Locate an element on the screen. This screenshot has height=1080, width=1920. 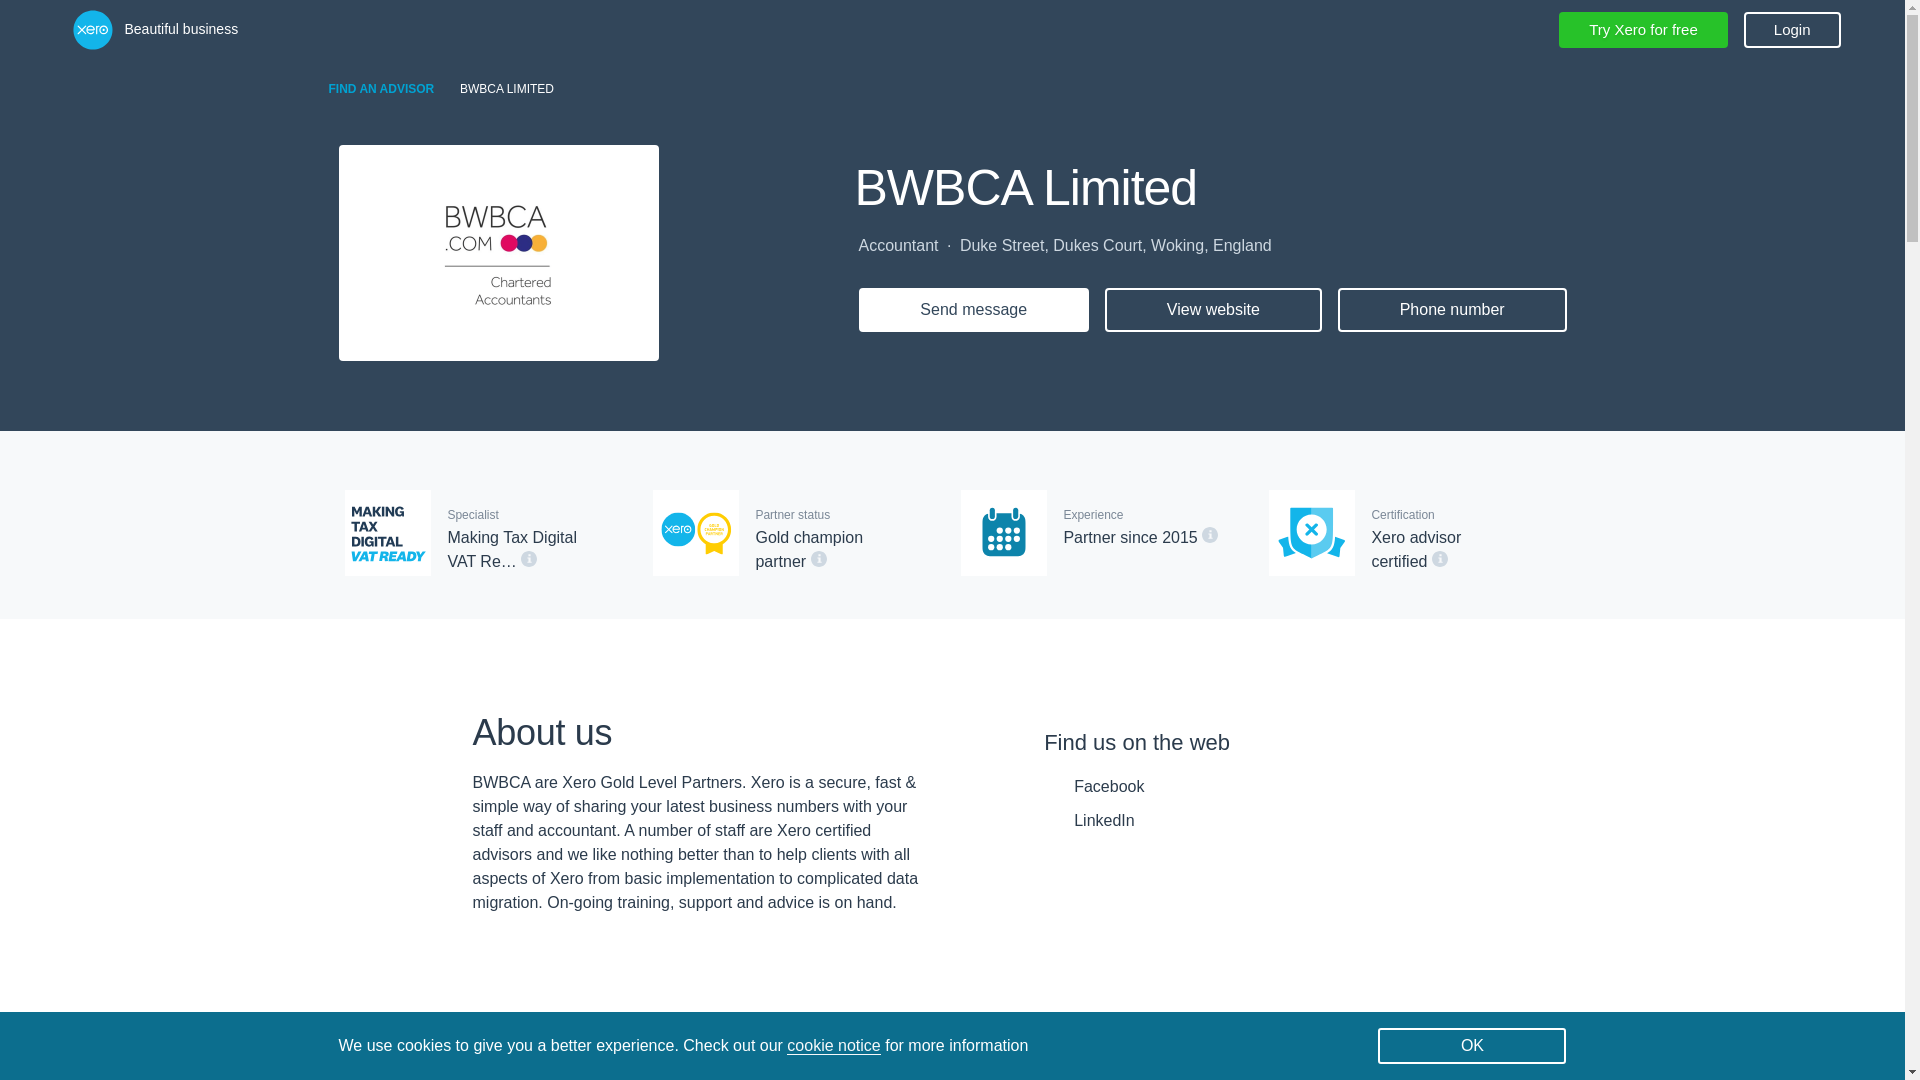
cookie notice is located at coordinates (833, 1046).